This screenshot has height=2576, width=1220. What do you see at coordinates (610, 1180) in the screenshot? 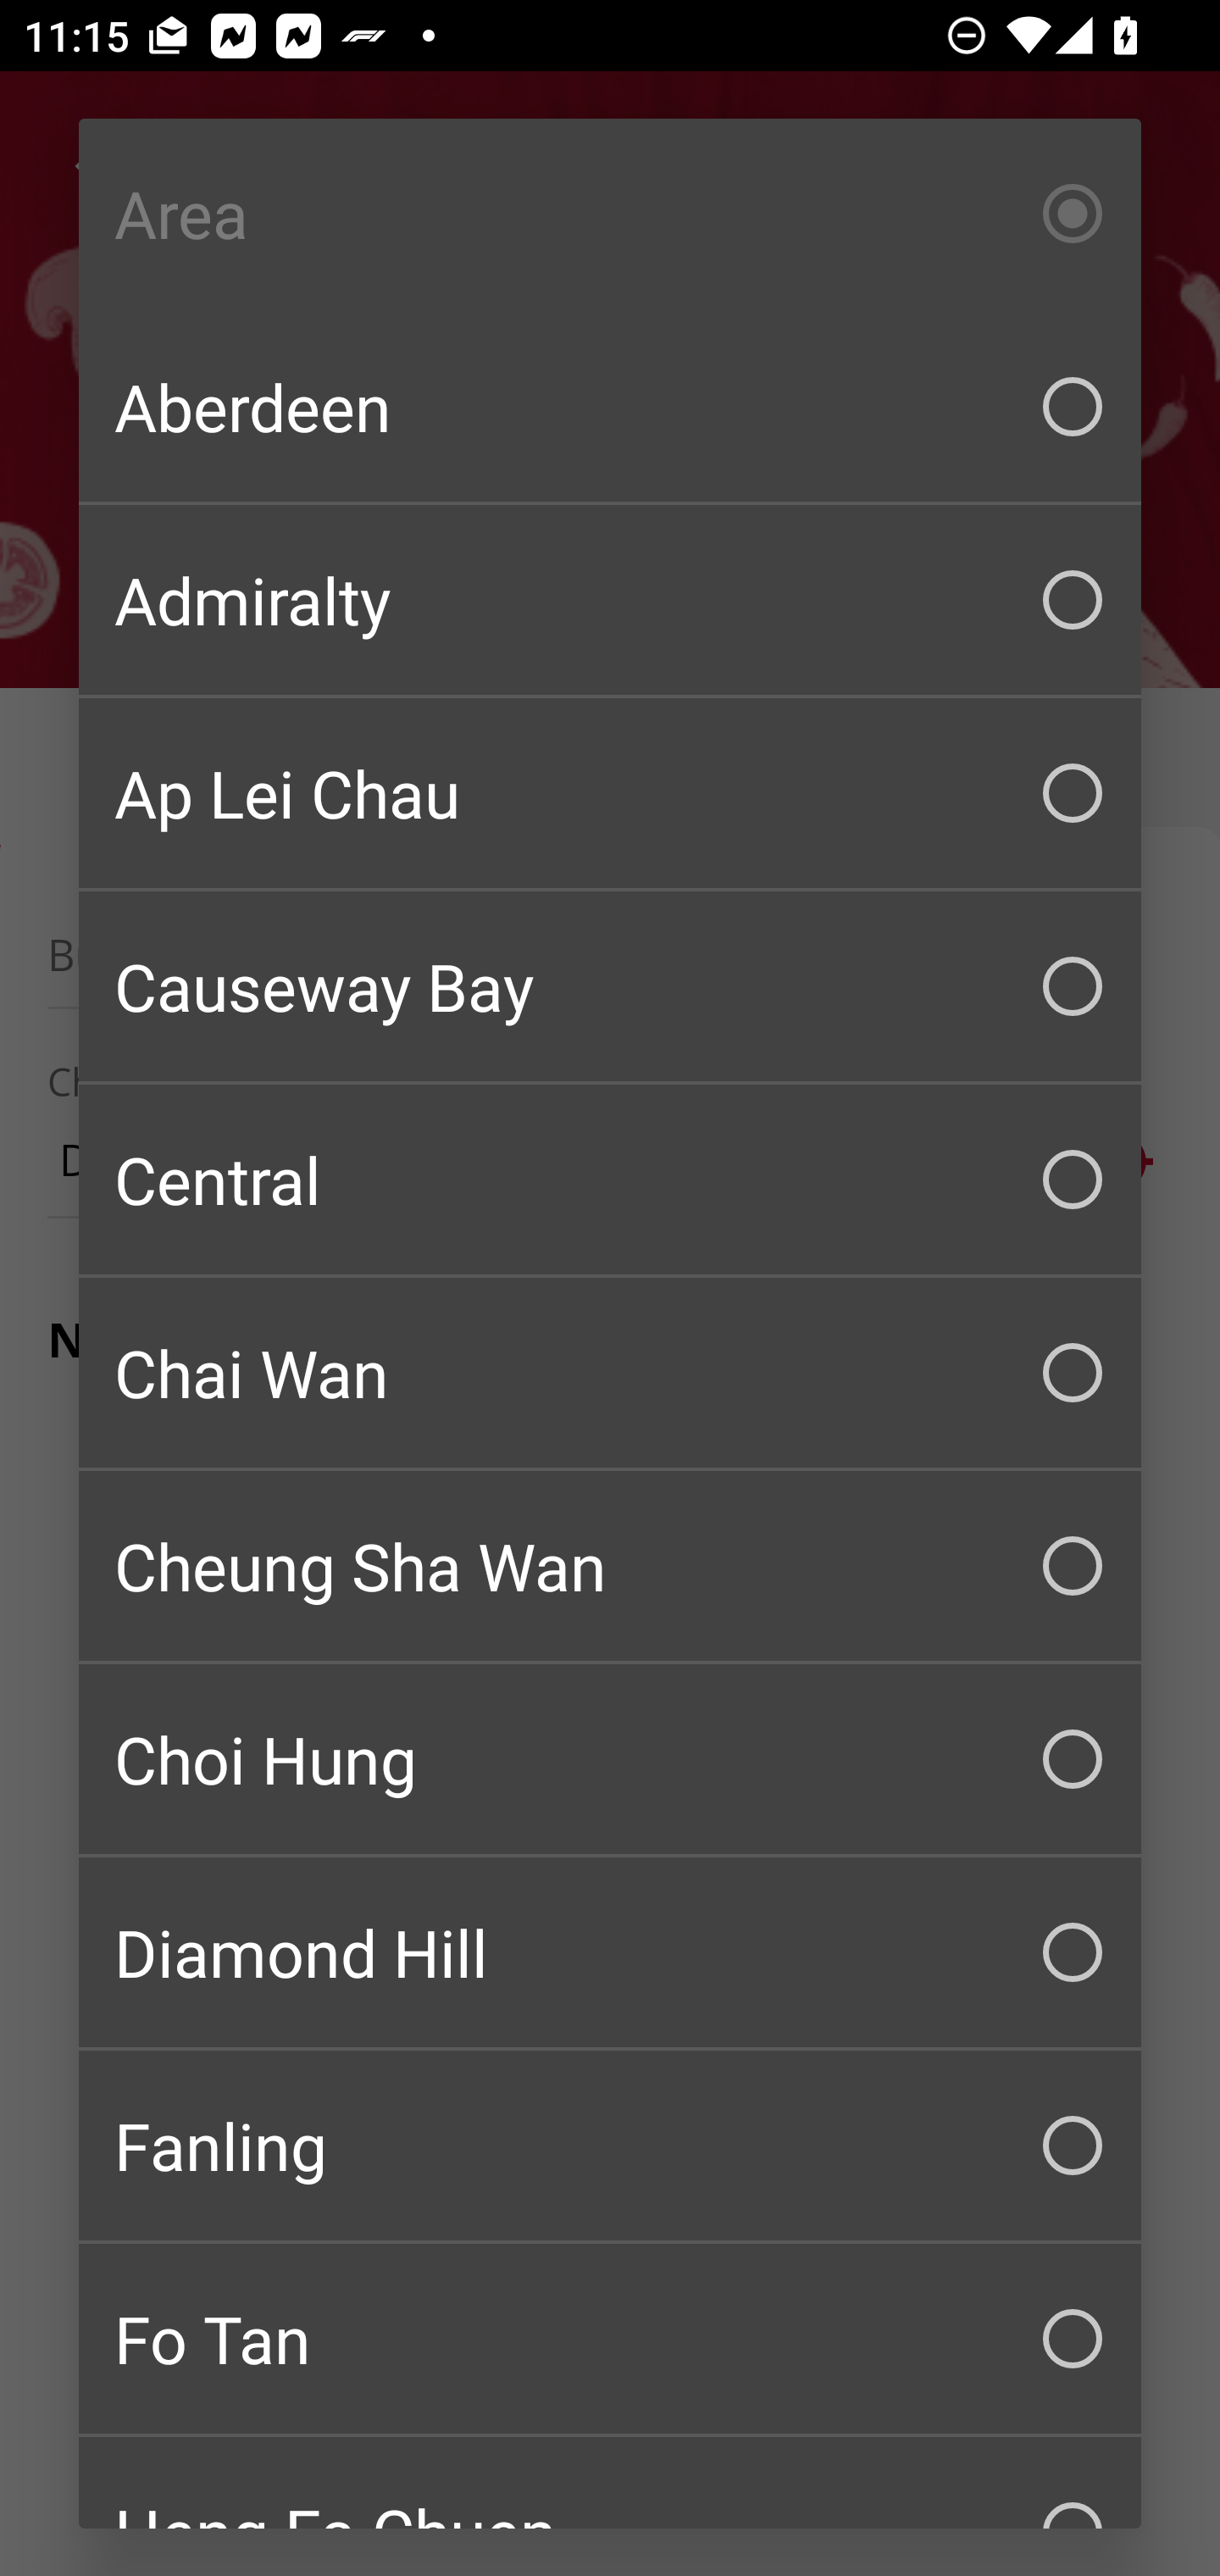
I see `Central` at bounding box center [610, 1180].